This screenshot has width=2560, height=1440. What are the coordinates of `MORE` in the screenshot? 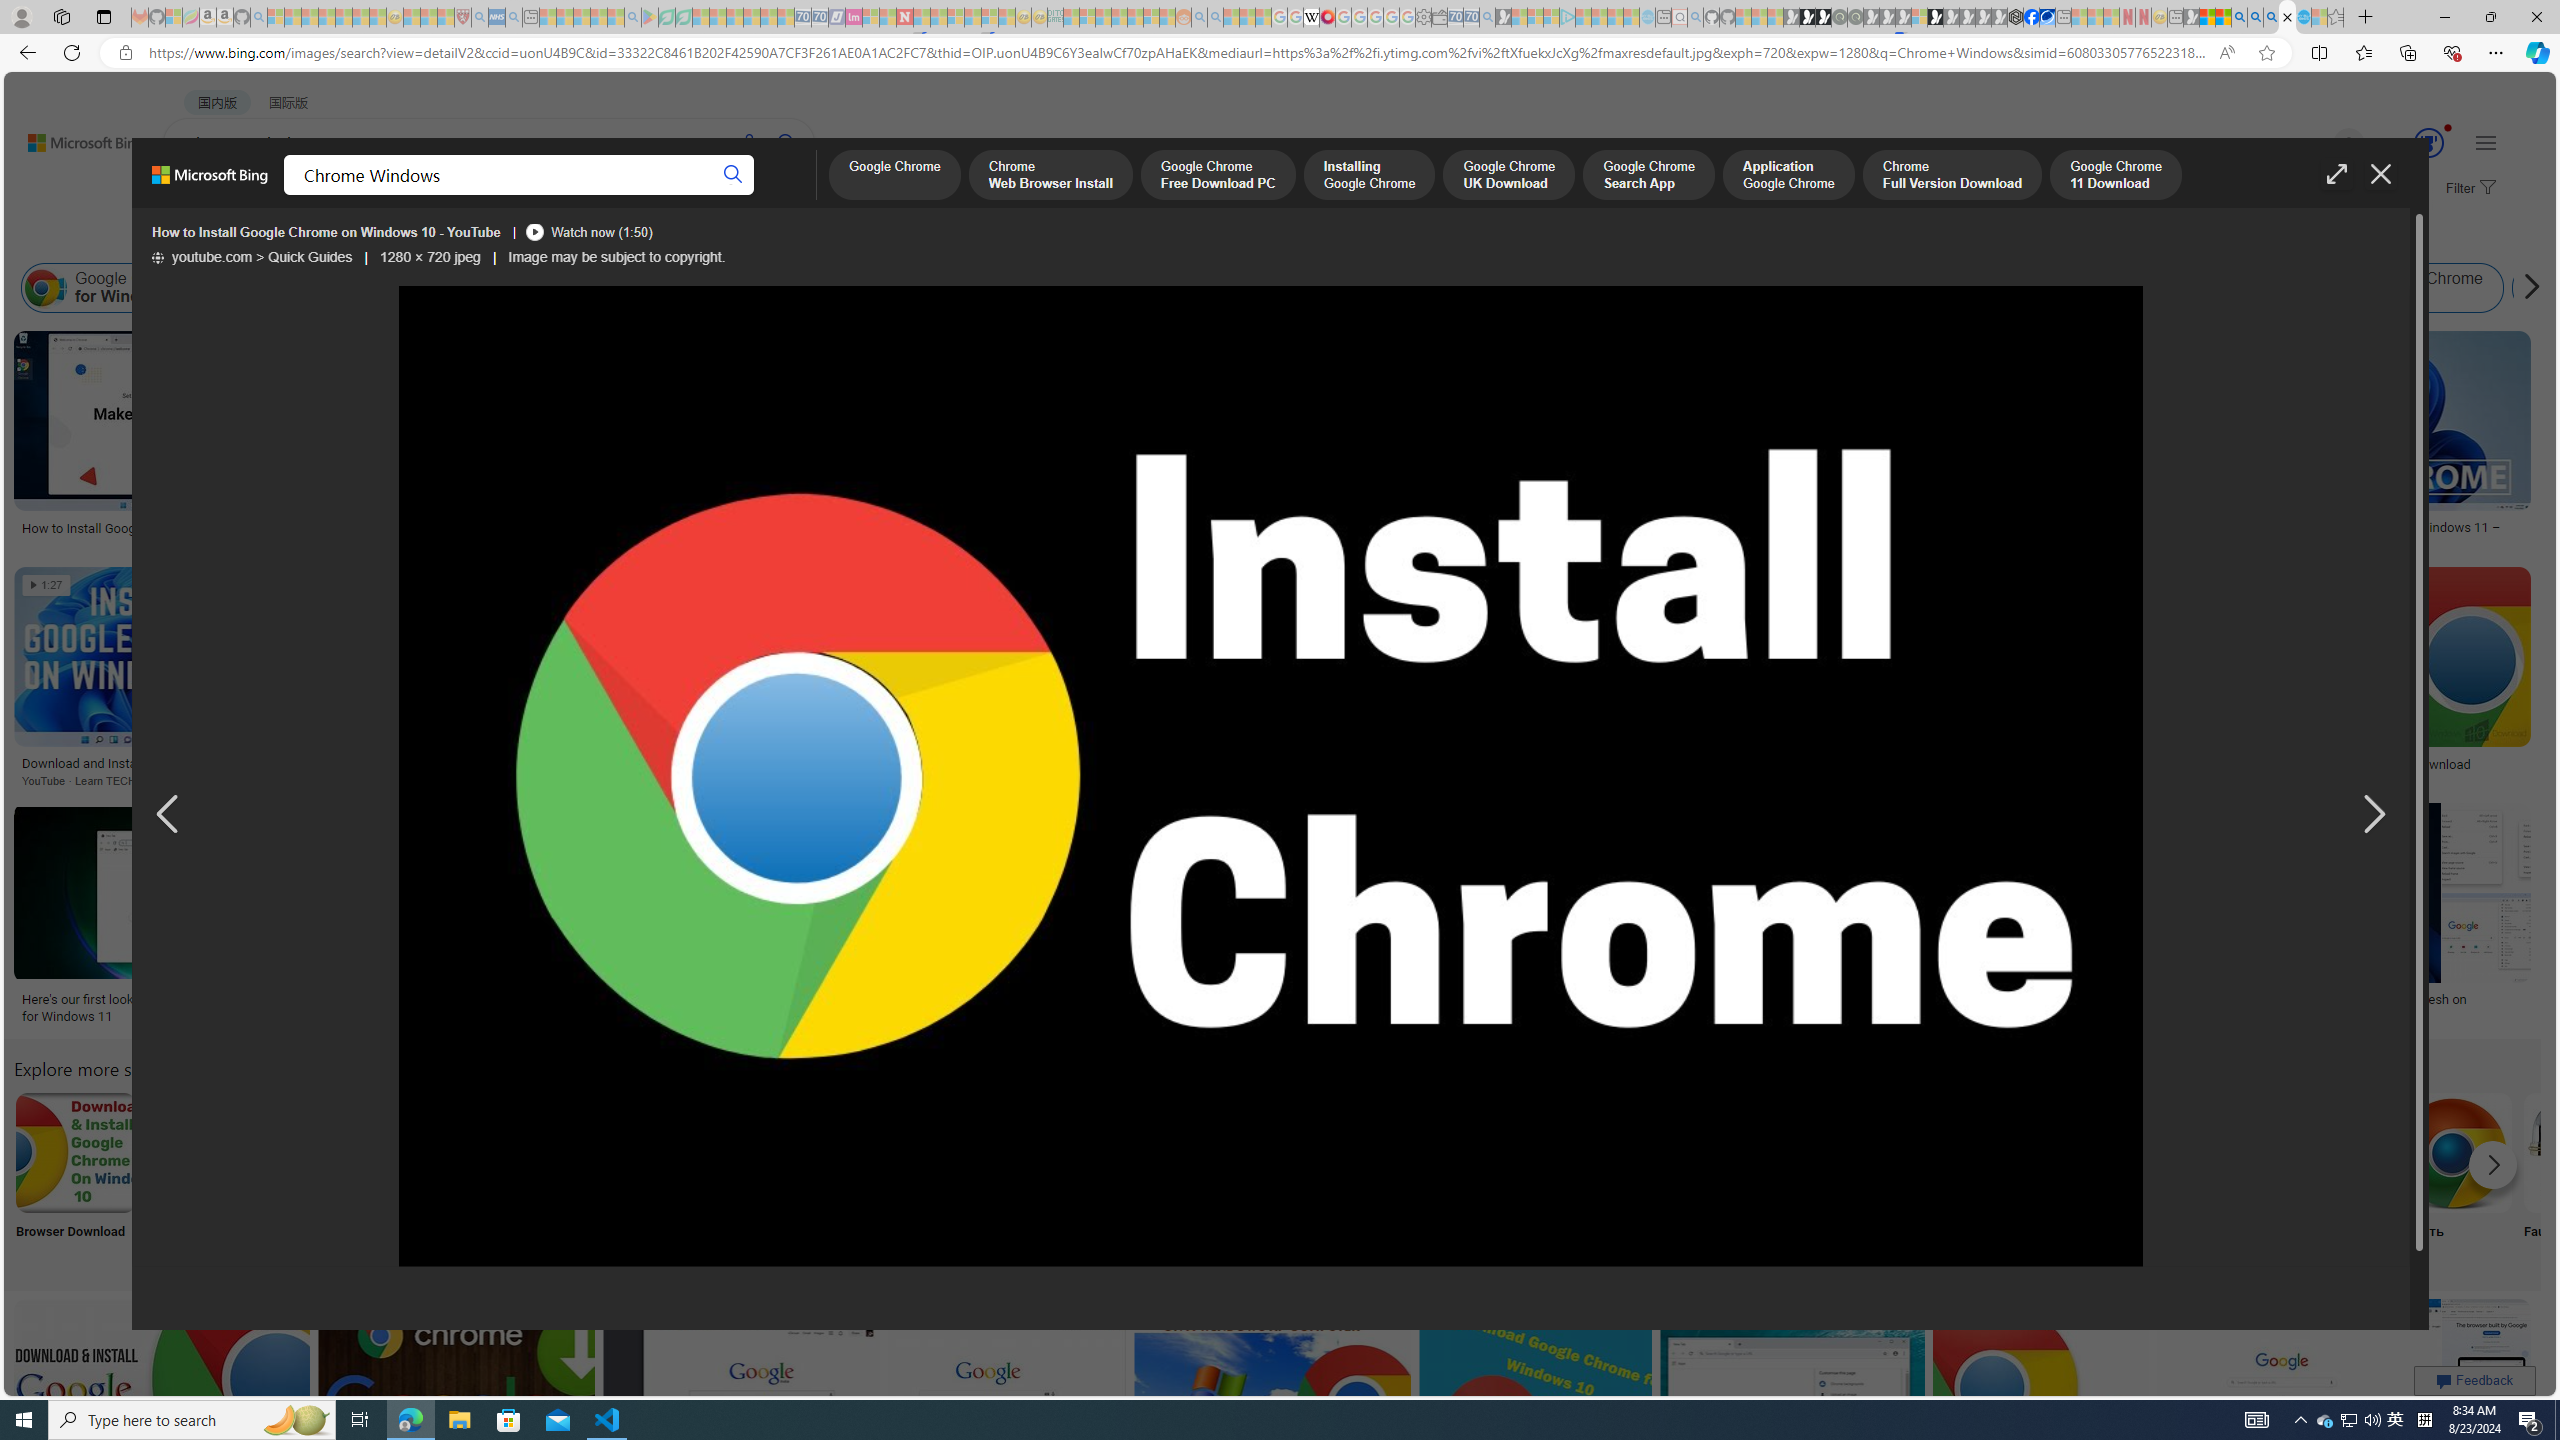 It's located at (794, 196).